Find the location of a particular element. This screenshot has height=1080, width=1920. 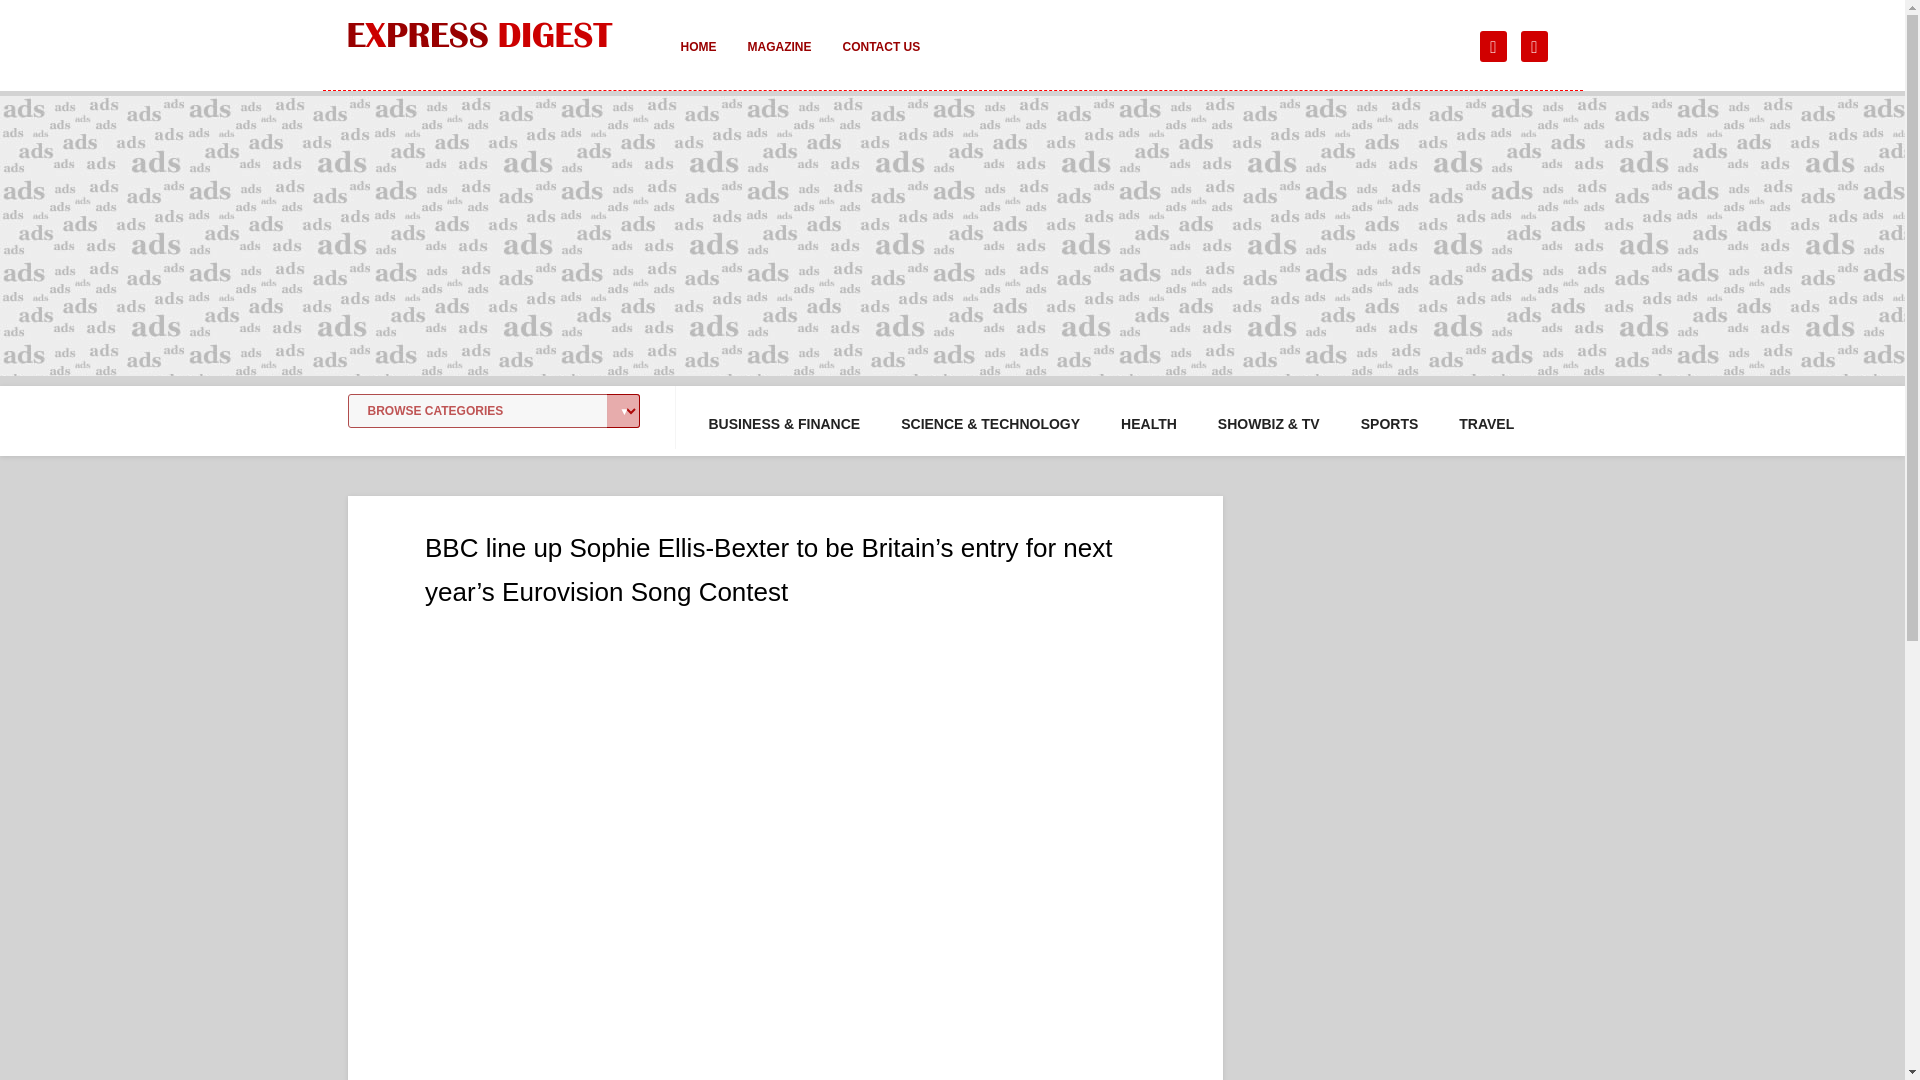

MAGAZINE is located at coordinates (779, 60).